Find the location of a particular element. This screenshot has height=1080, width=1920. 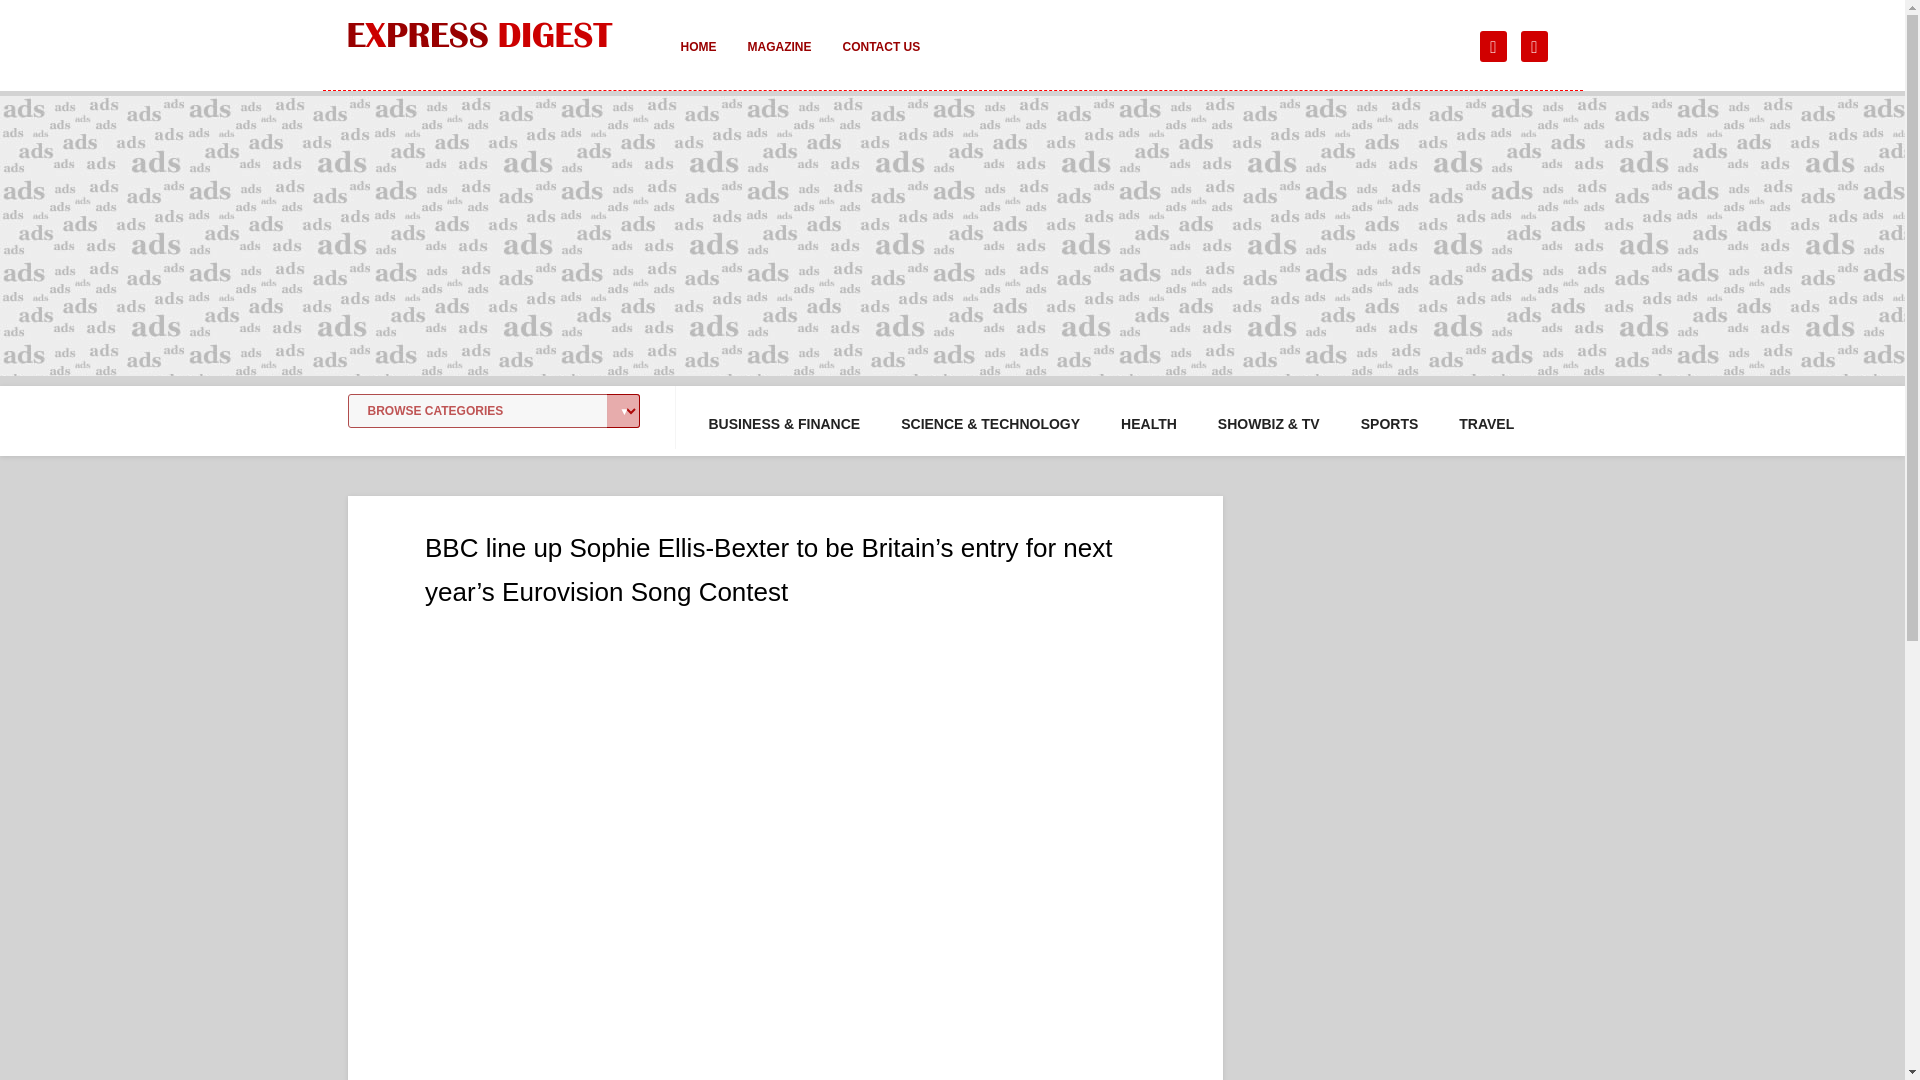

MAGAZINE is located at coordinates (779, 60).